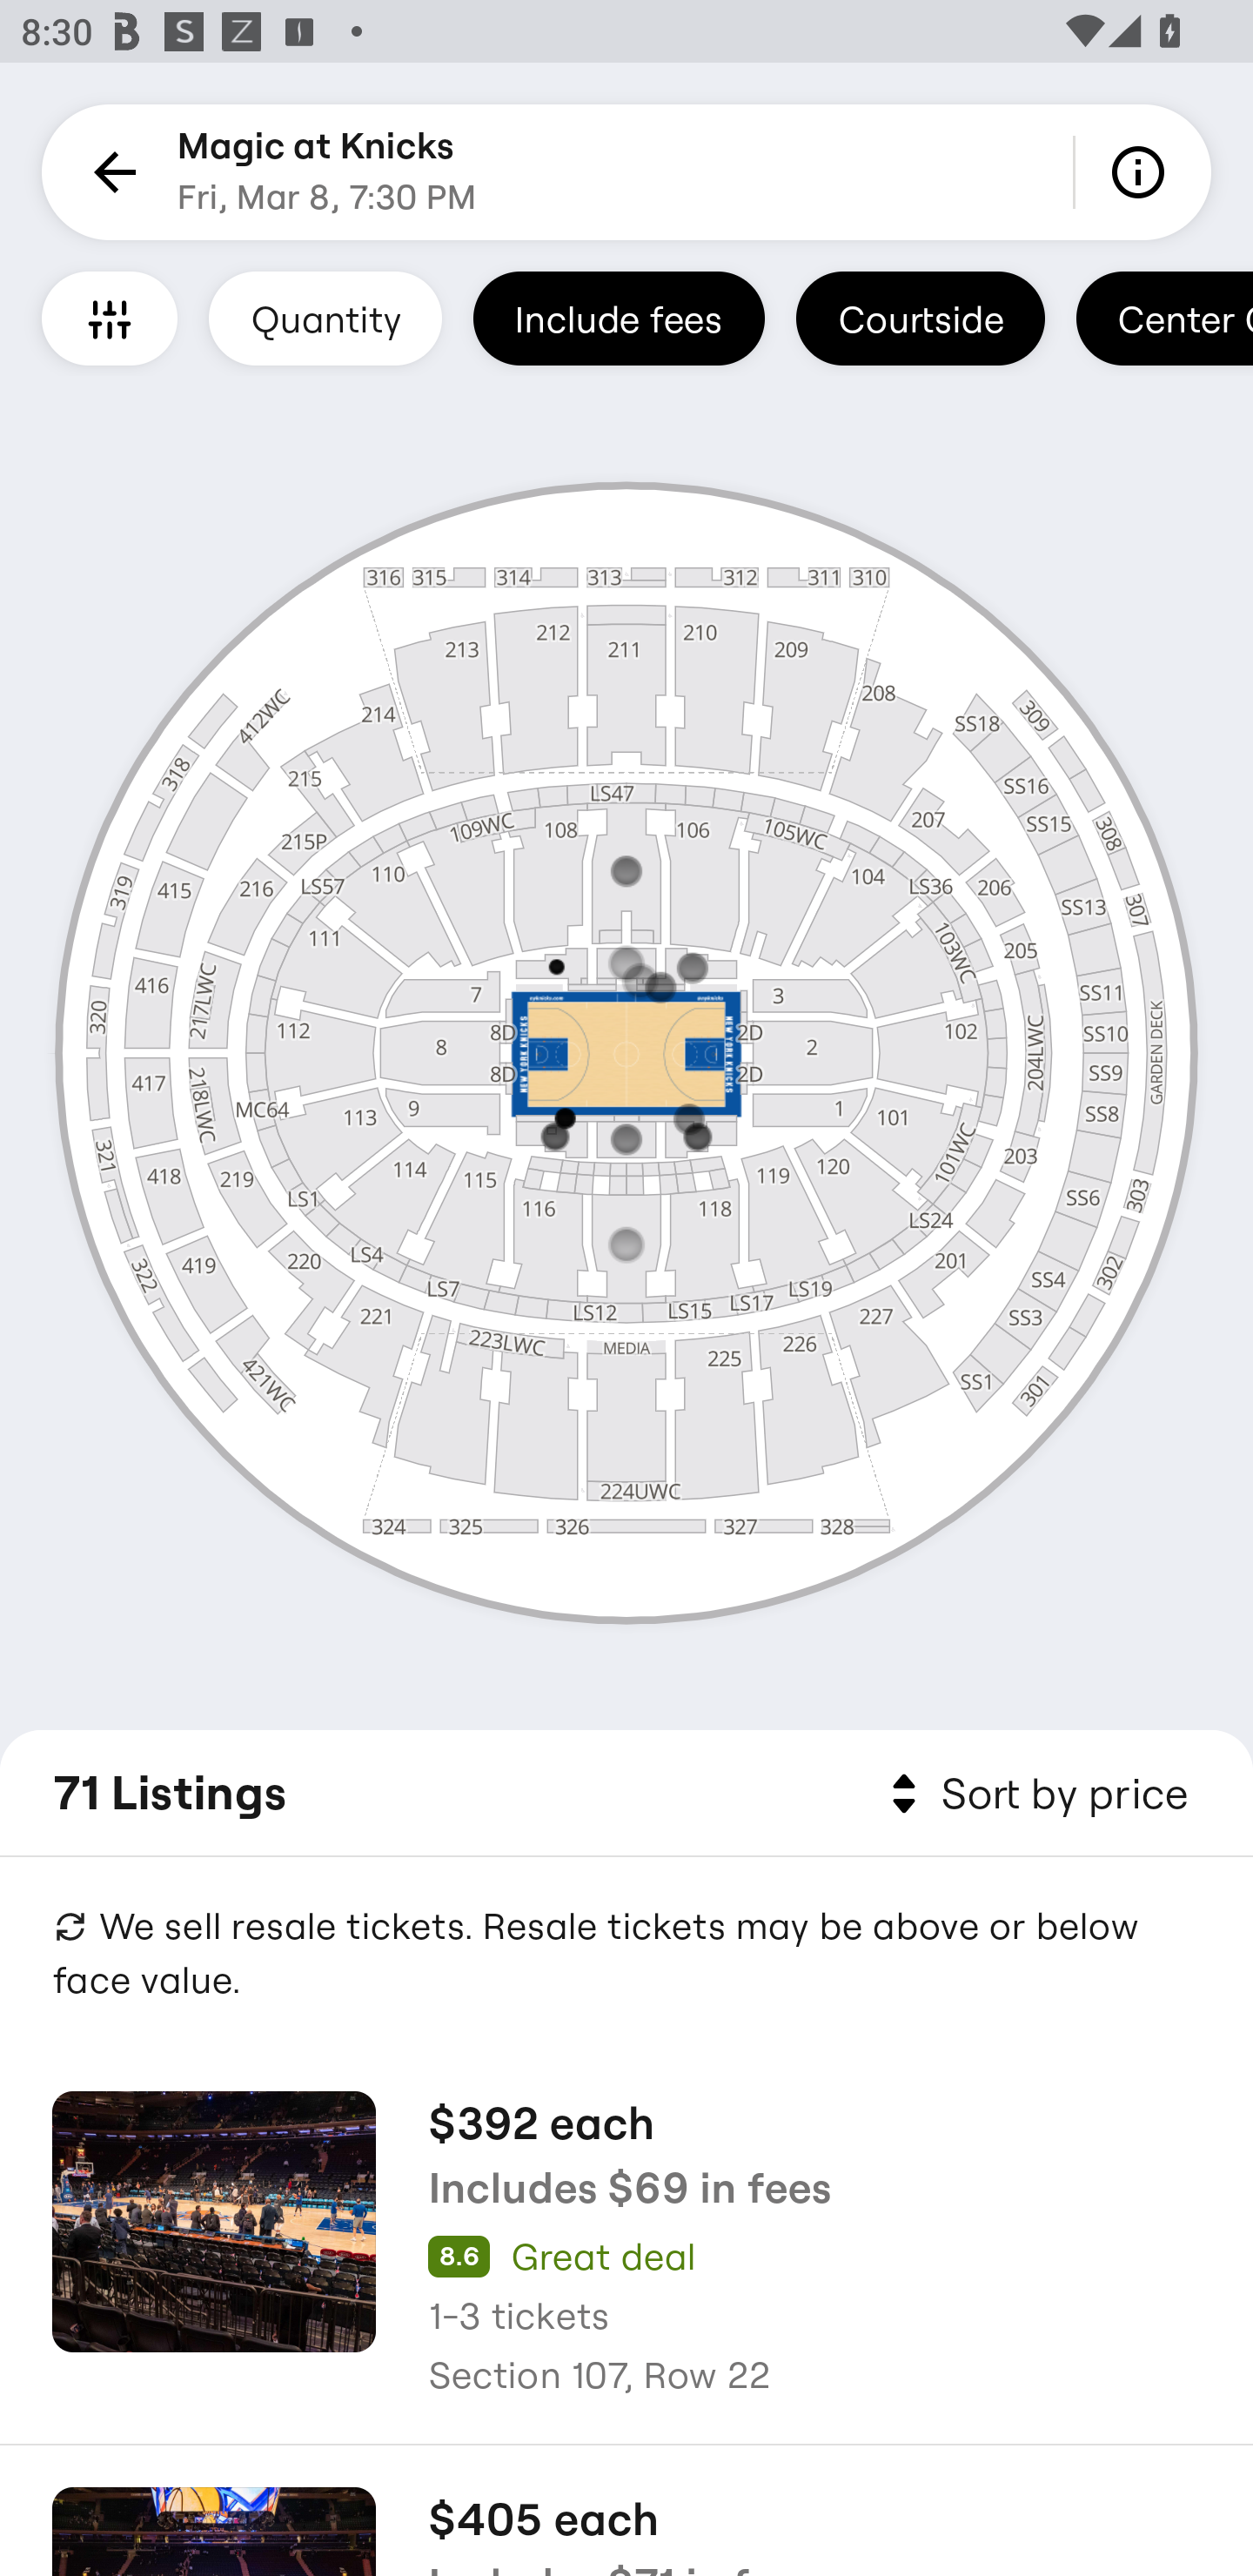  I want to click on Filters and Accessible Seating, so click(110, 318).